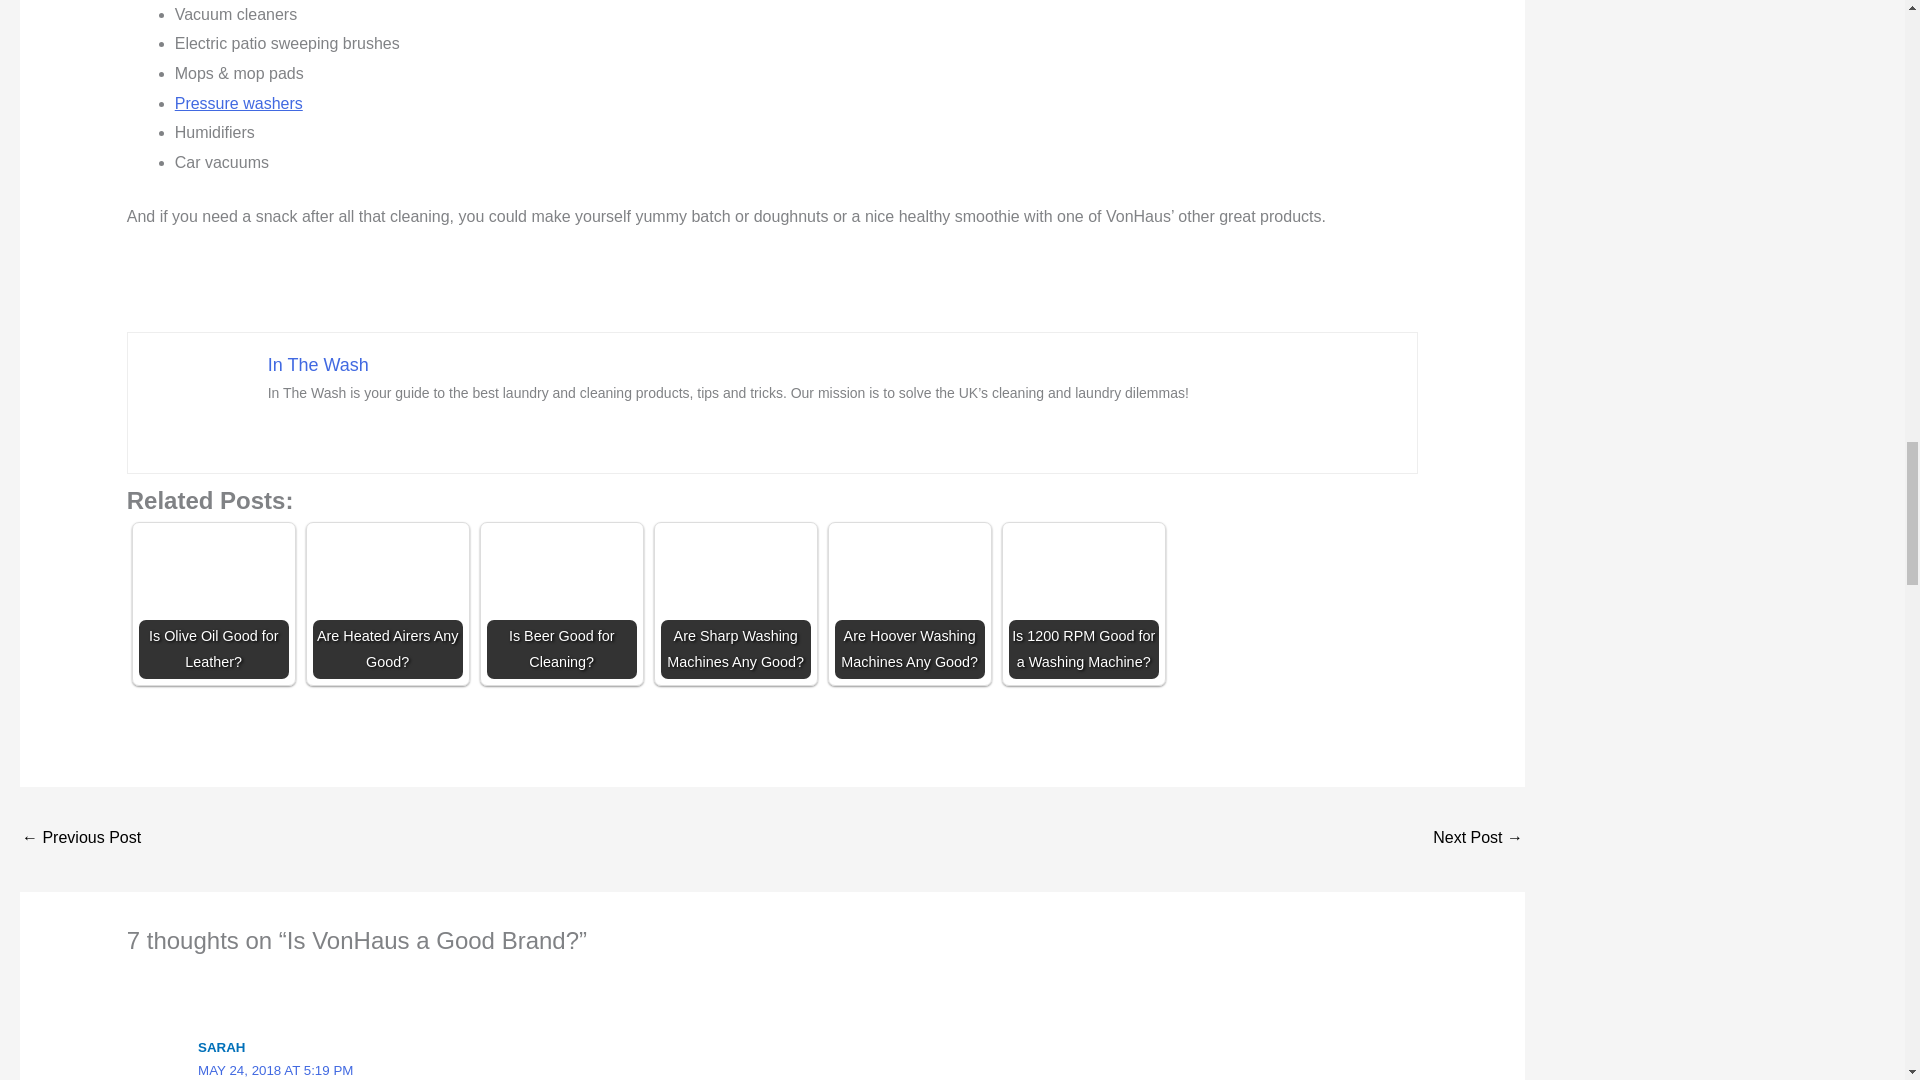 The width and height of the screenshot is (1920, 1080). I want to click on Pressure washers, so click(238, 104).